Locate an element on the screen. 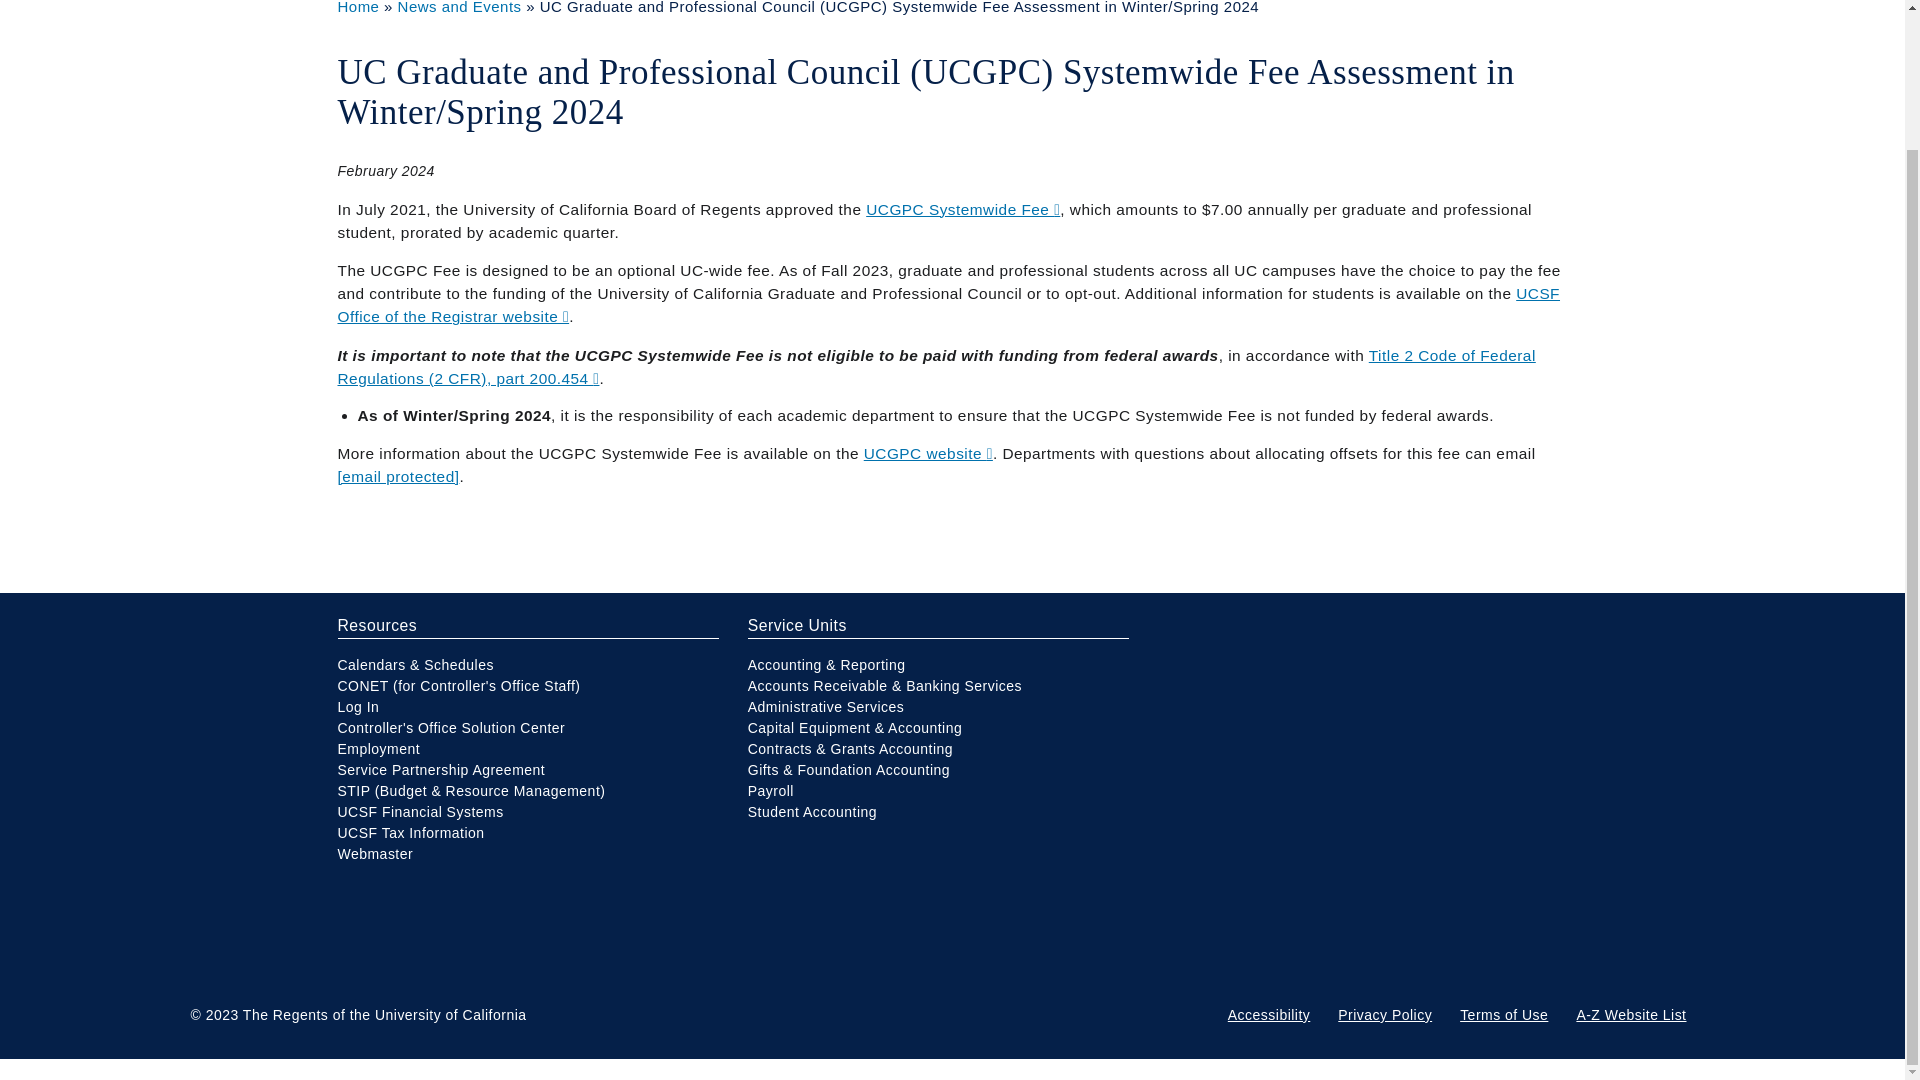  UCGPC Systemwide Fee is located at coordinates (962, 209).